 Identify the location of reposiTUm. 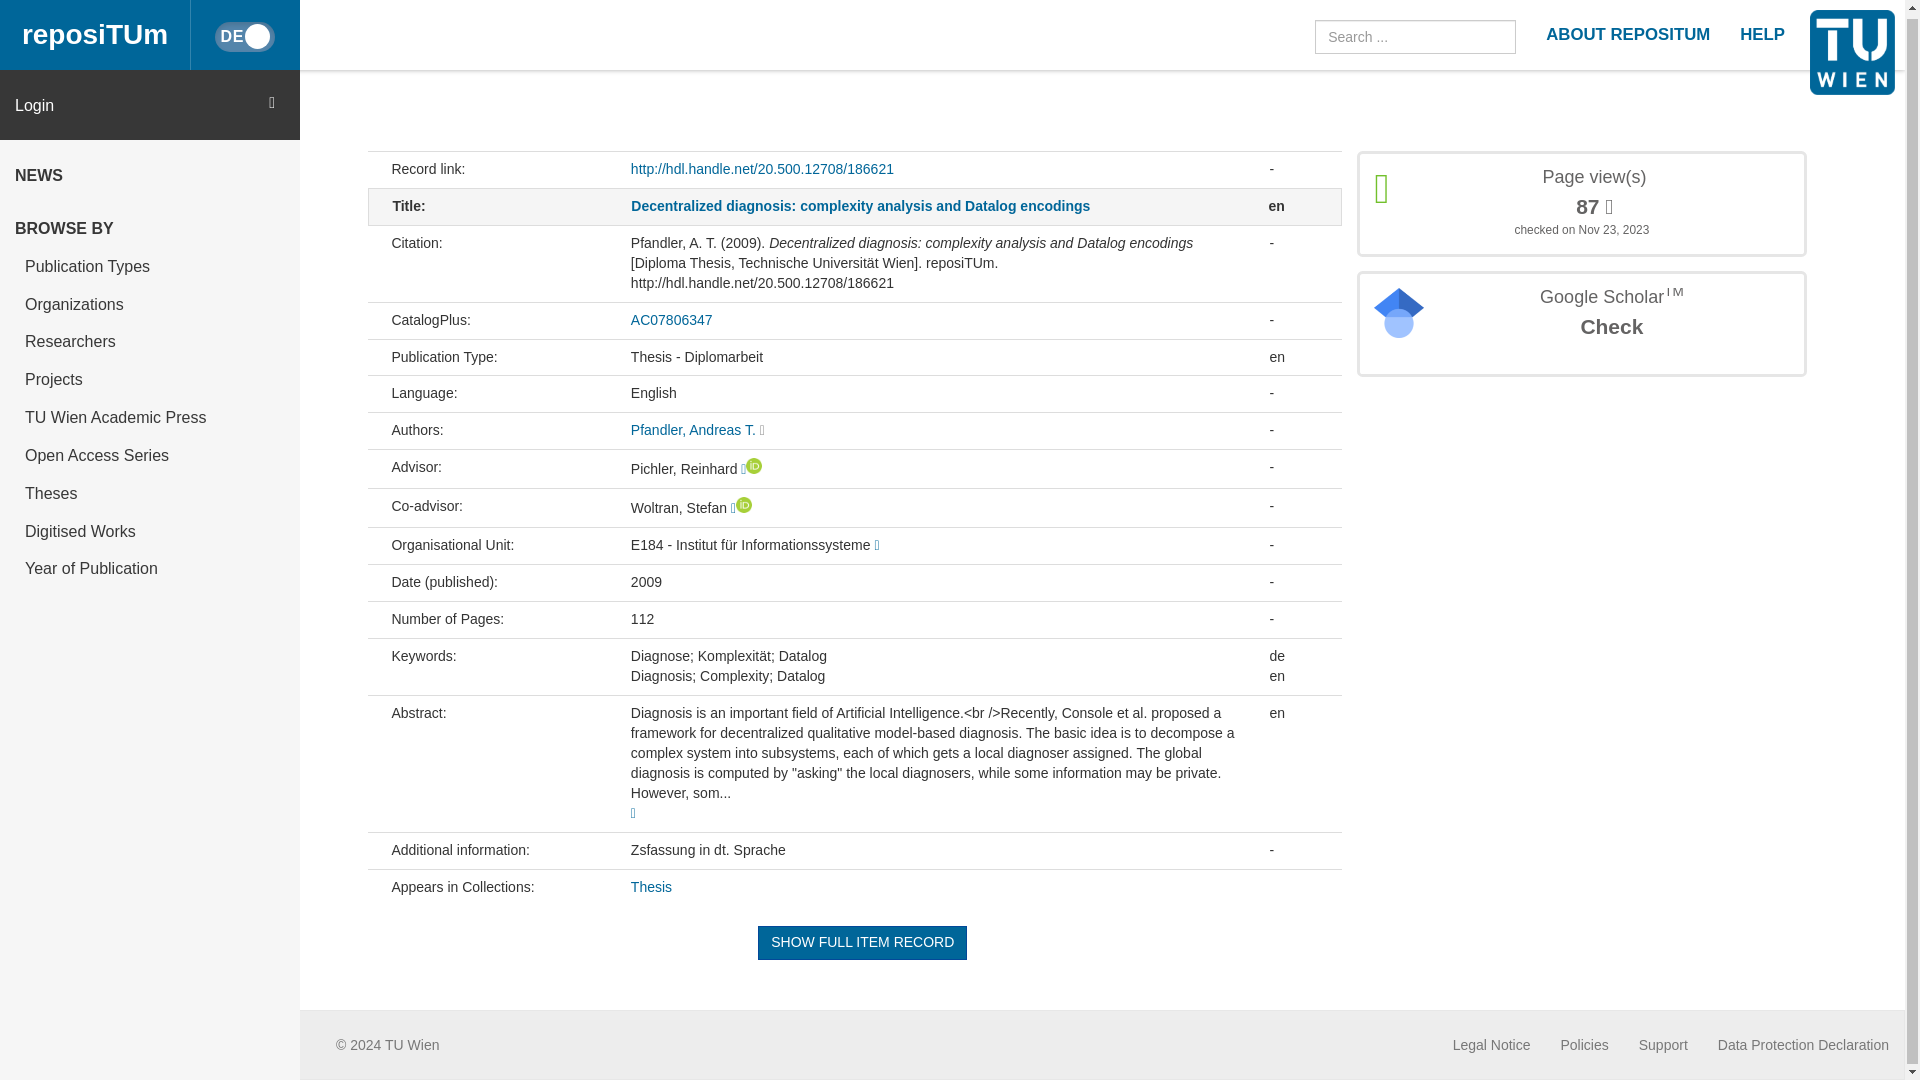
(95, 32).